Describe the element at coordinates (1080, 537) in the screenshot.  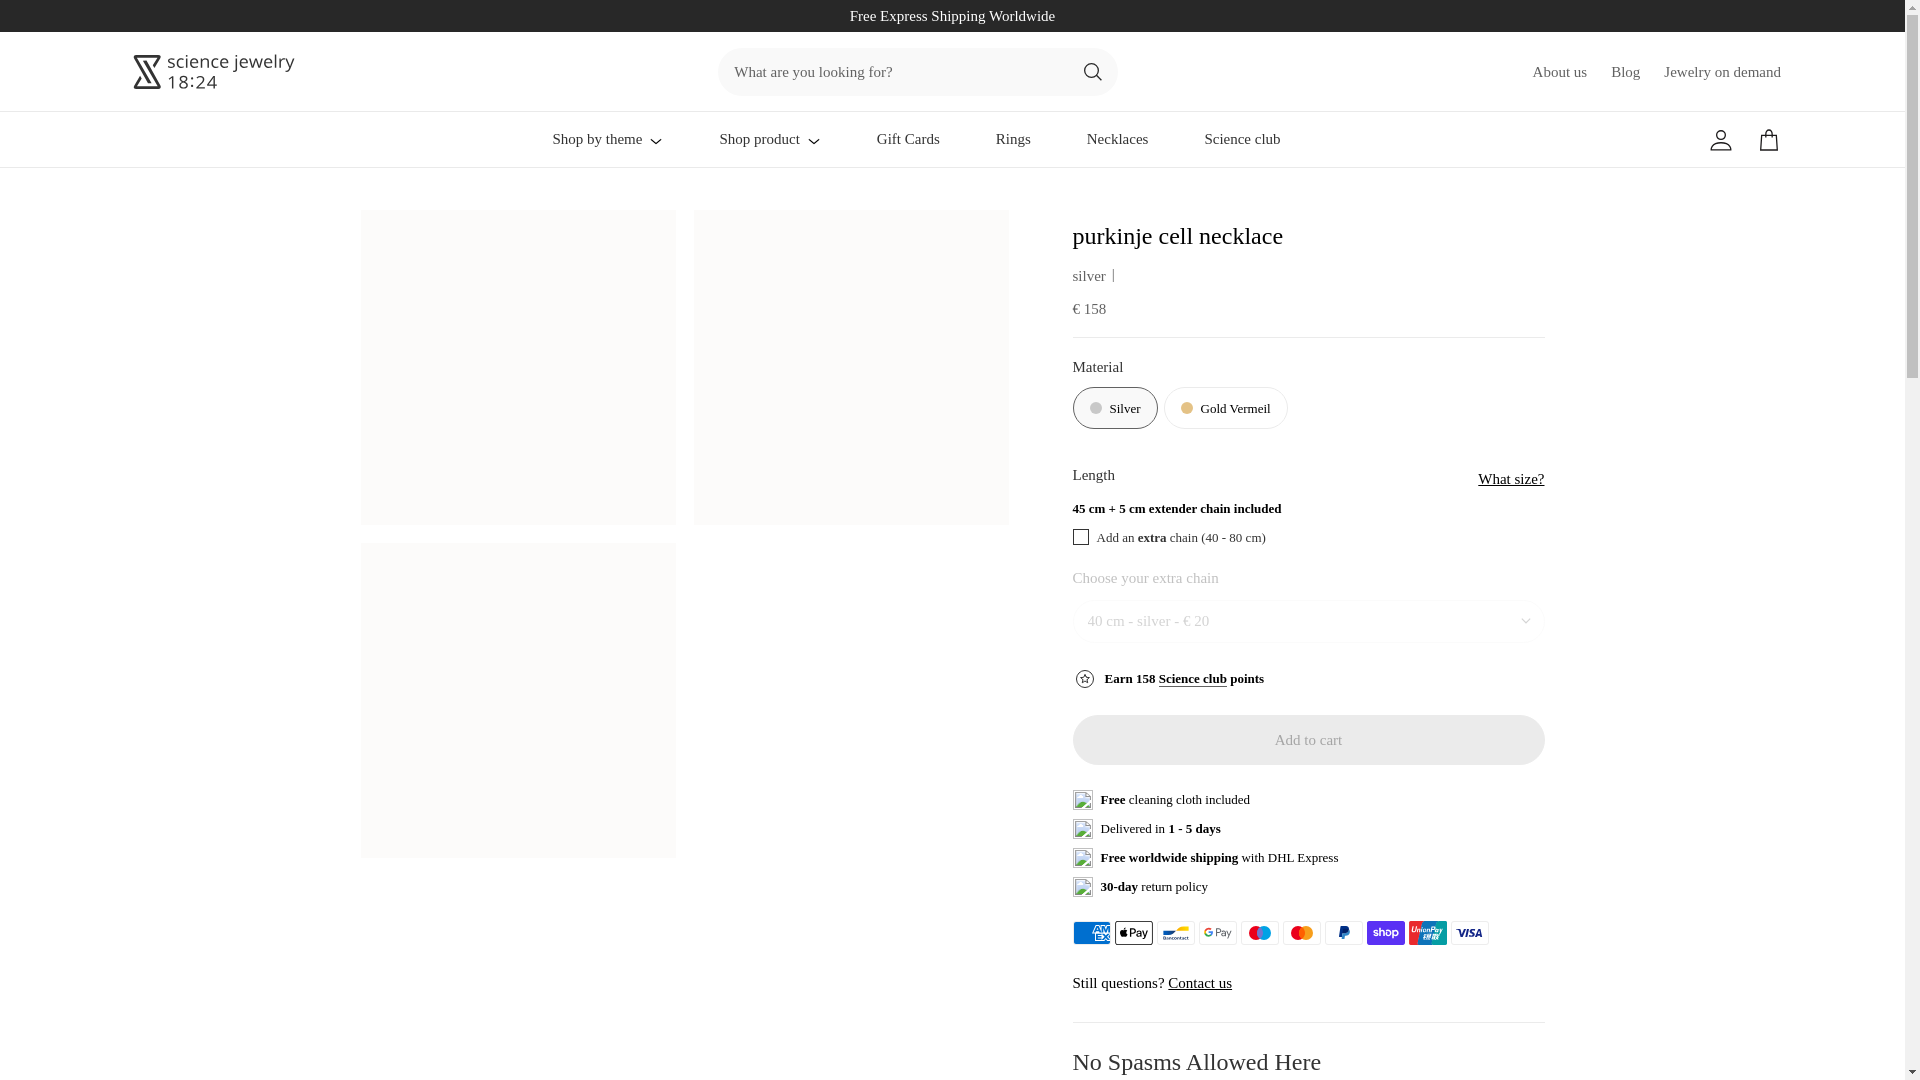
I see `true` at that location.